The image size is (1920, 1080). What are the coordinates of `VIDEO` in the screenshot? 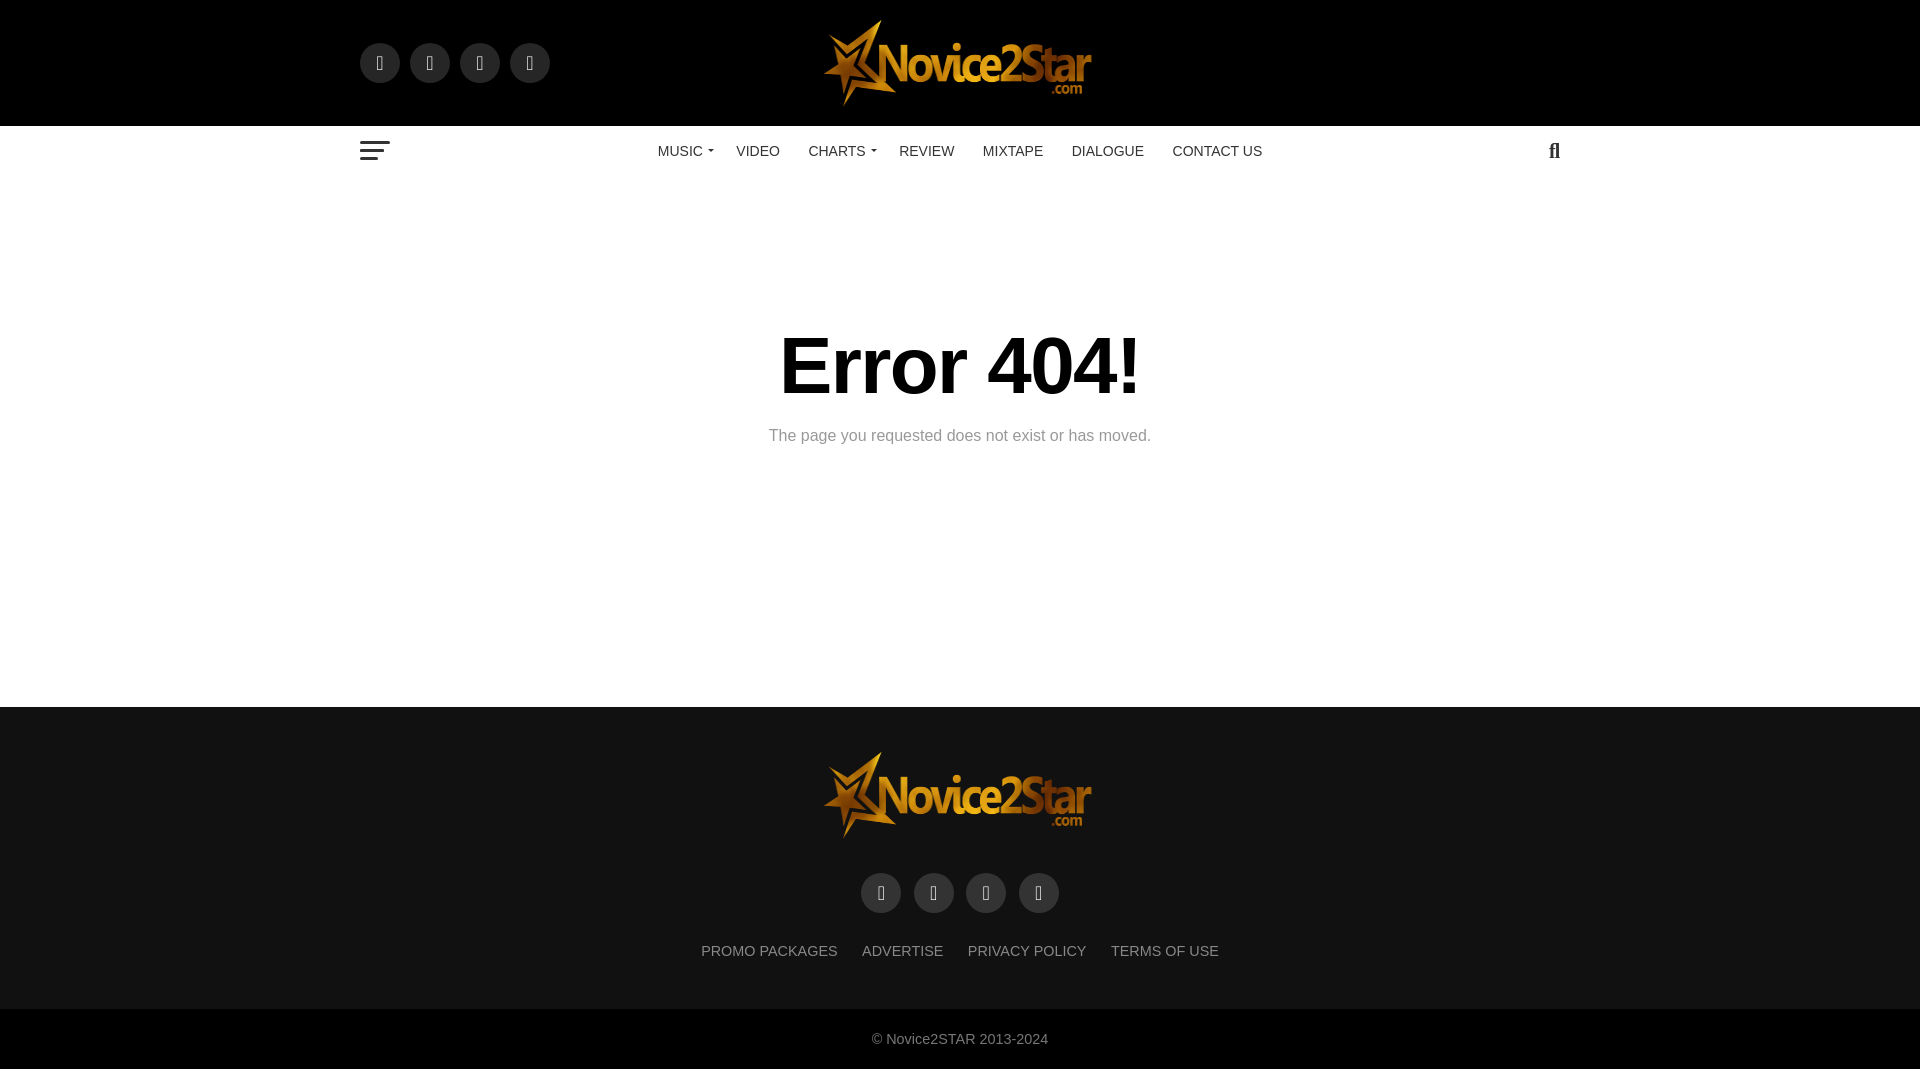 It's located at (757, 151).